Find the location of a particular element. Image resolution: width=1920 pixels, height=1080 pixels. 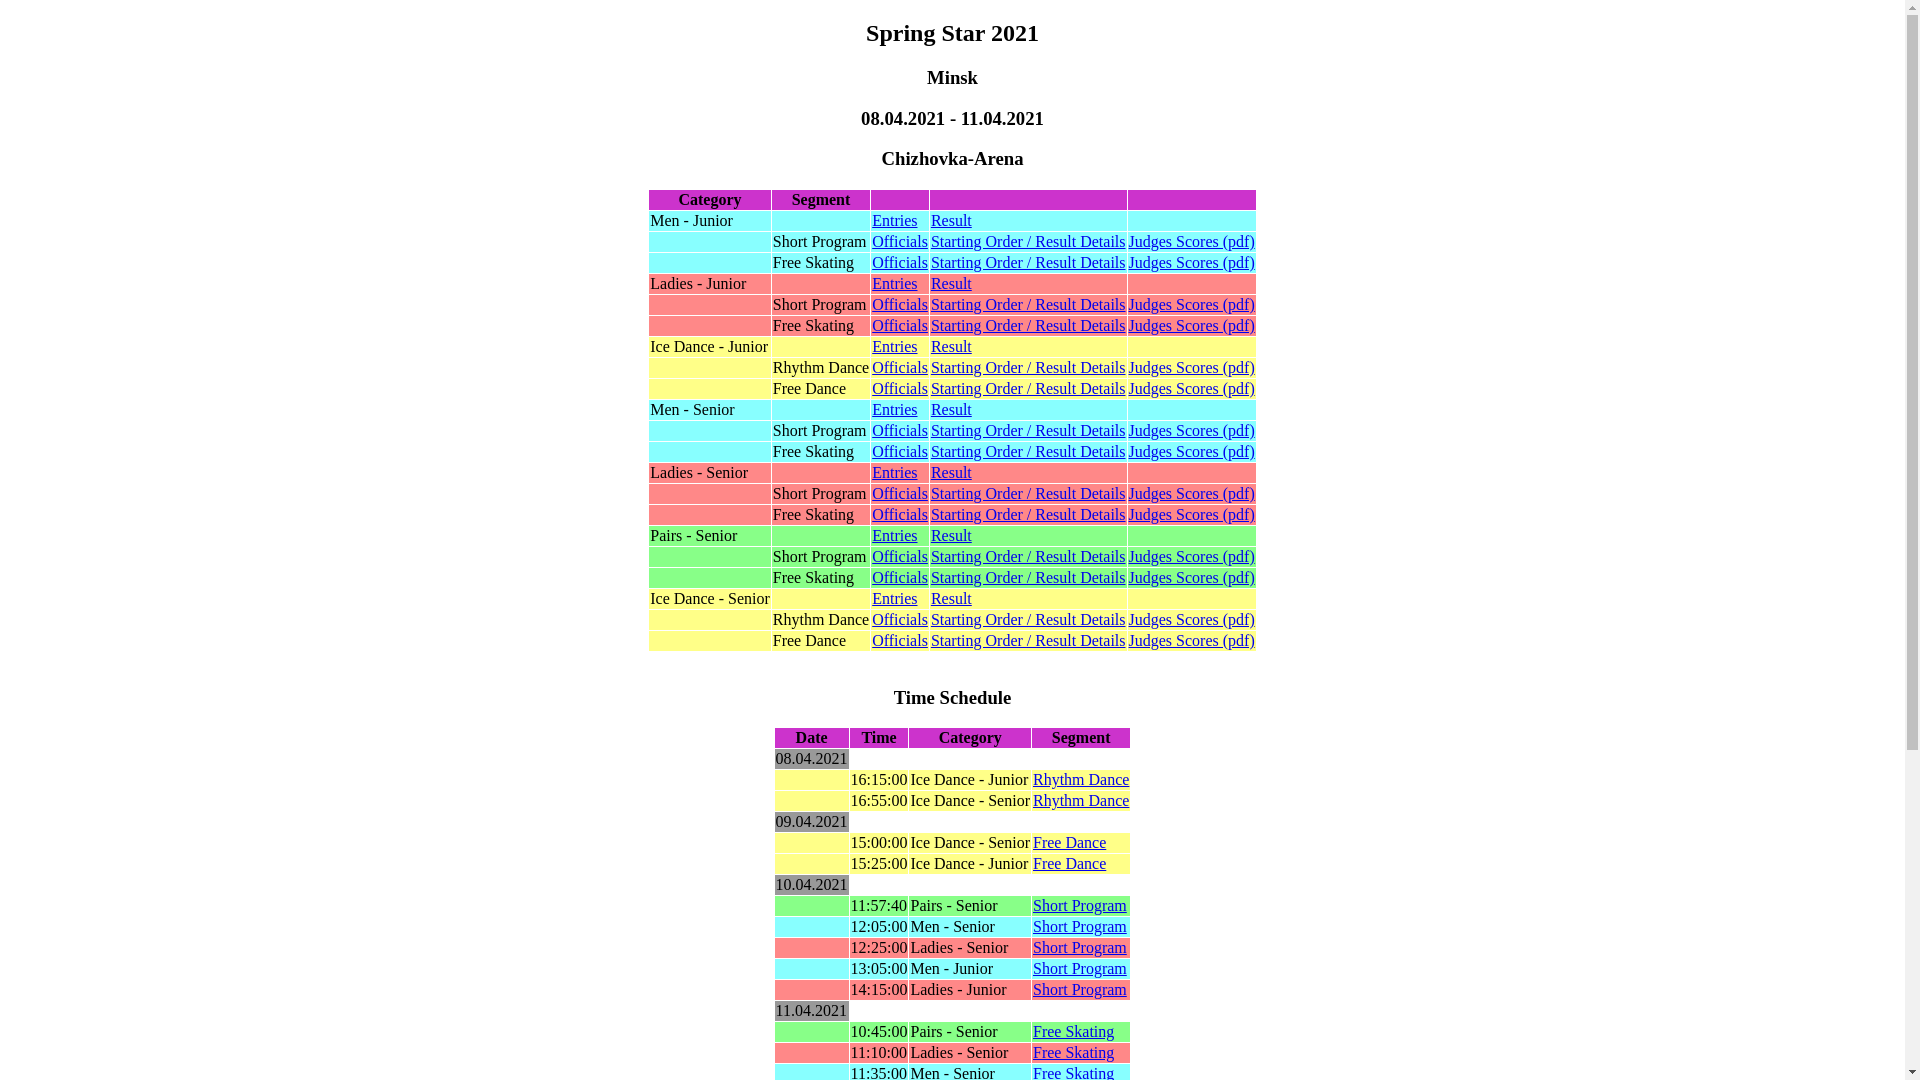

Officials is located at coordinates (900, 368).